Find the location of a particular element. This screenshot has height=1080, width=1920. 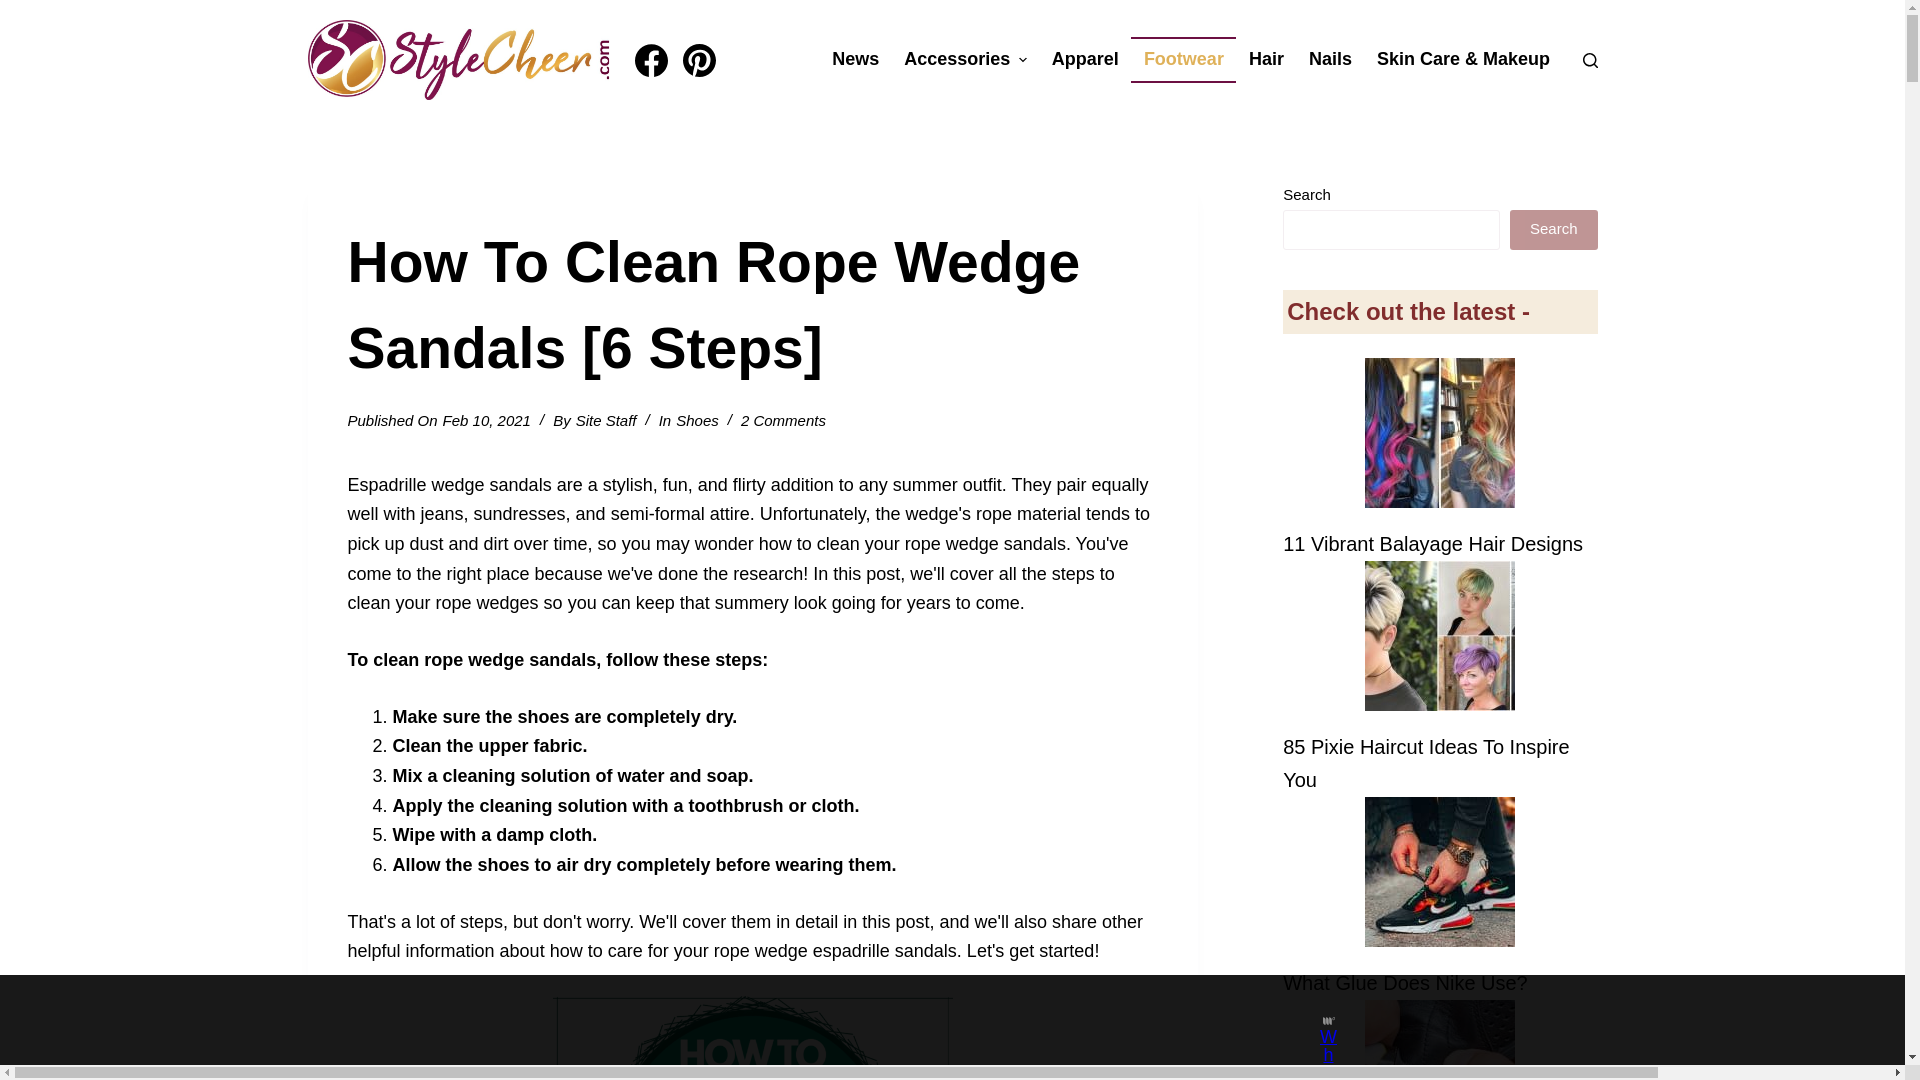

Site Staff is located at coordinates (606, 420).